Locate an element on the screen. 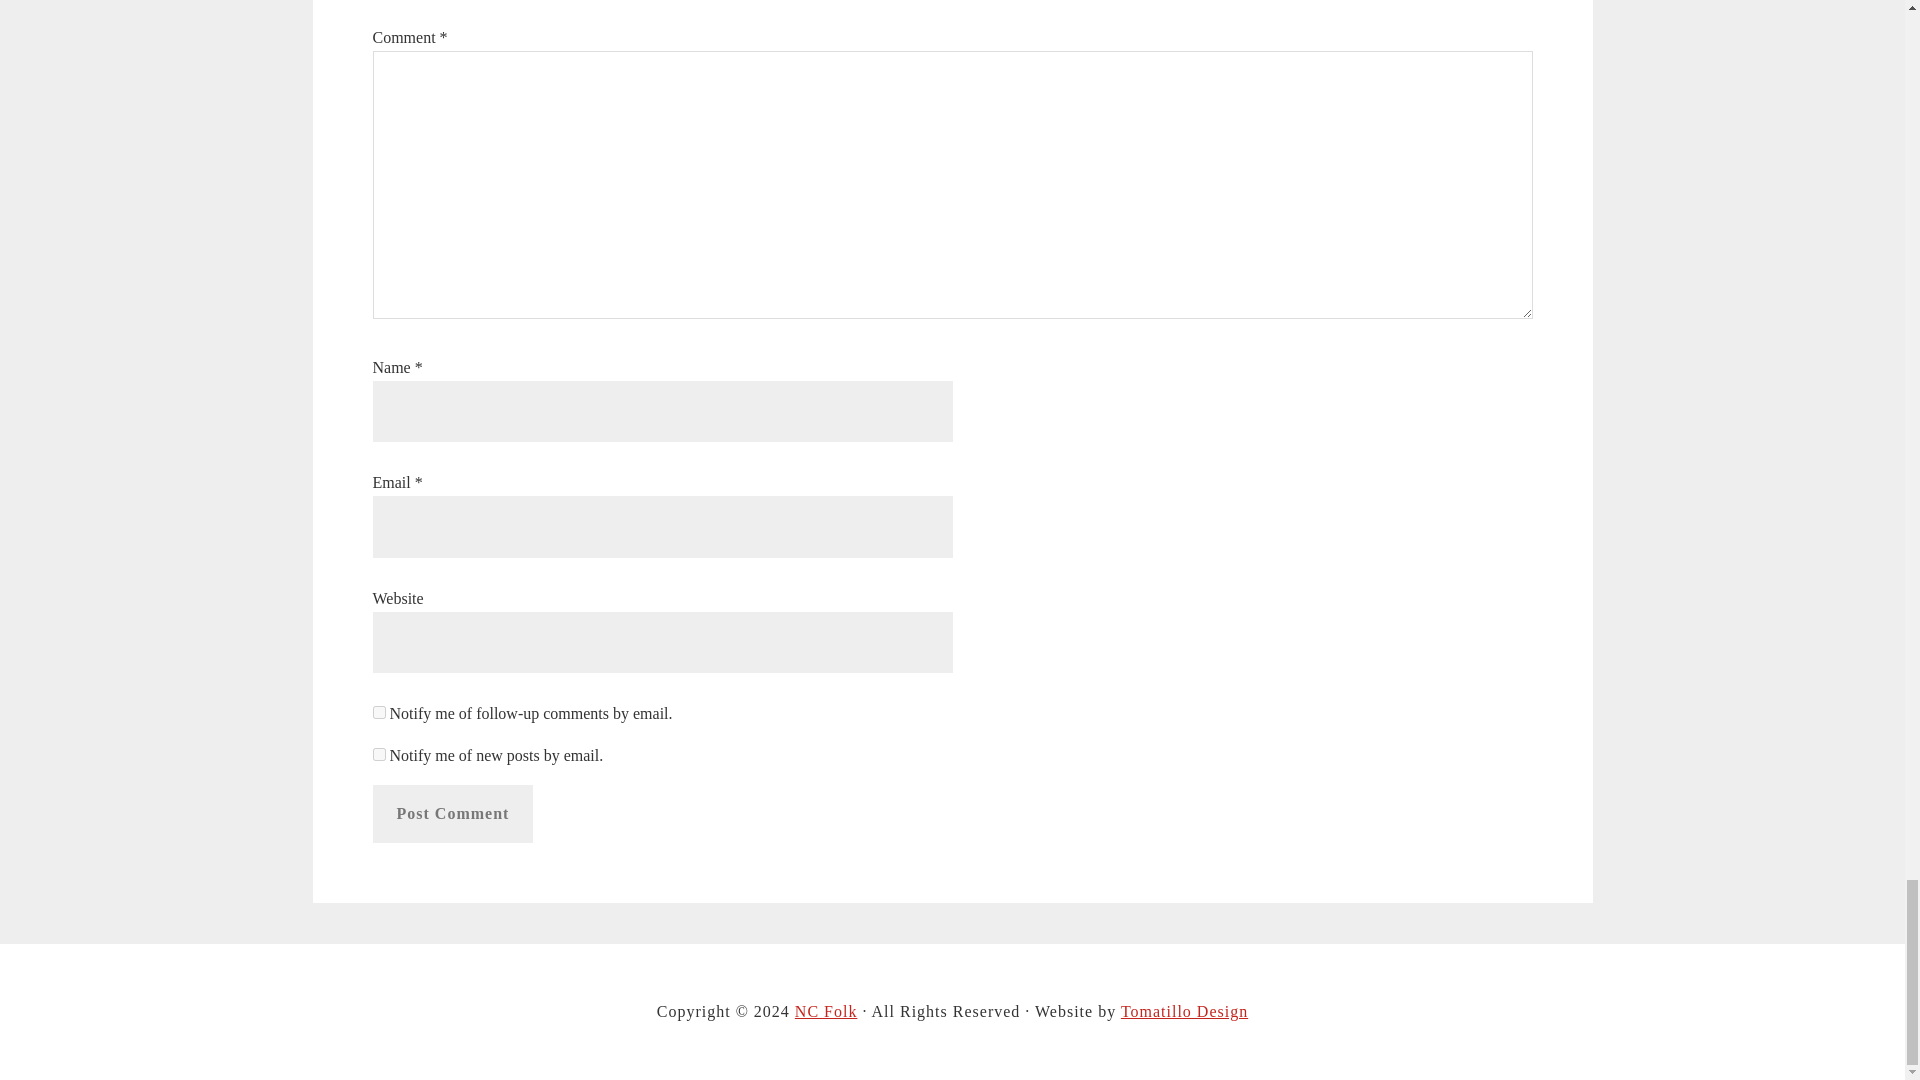  Beautiful, Affordable Websites for Nonprofits is located at coordinates (1184, 1011).